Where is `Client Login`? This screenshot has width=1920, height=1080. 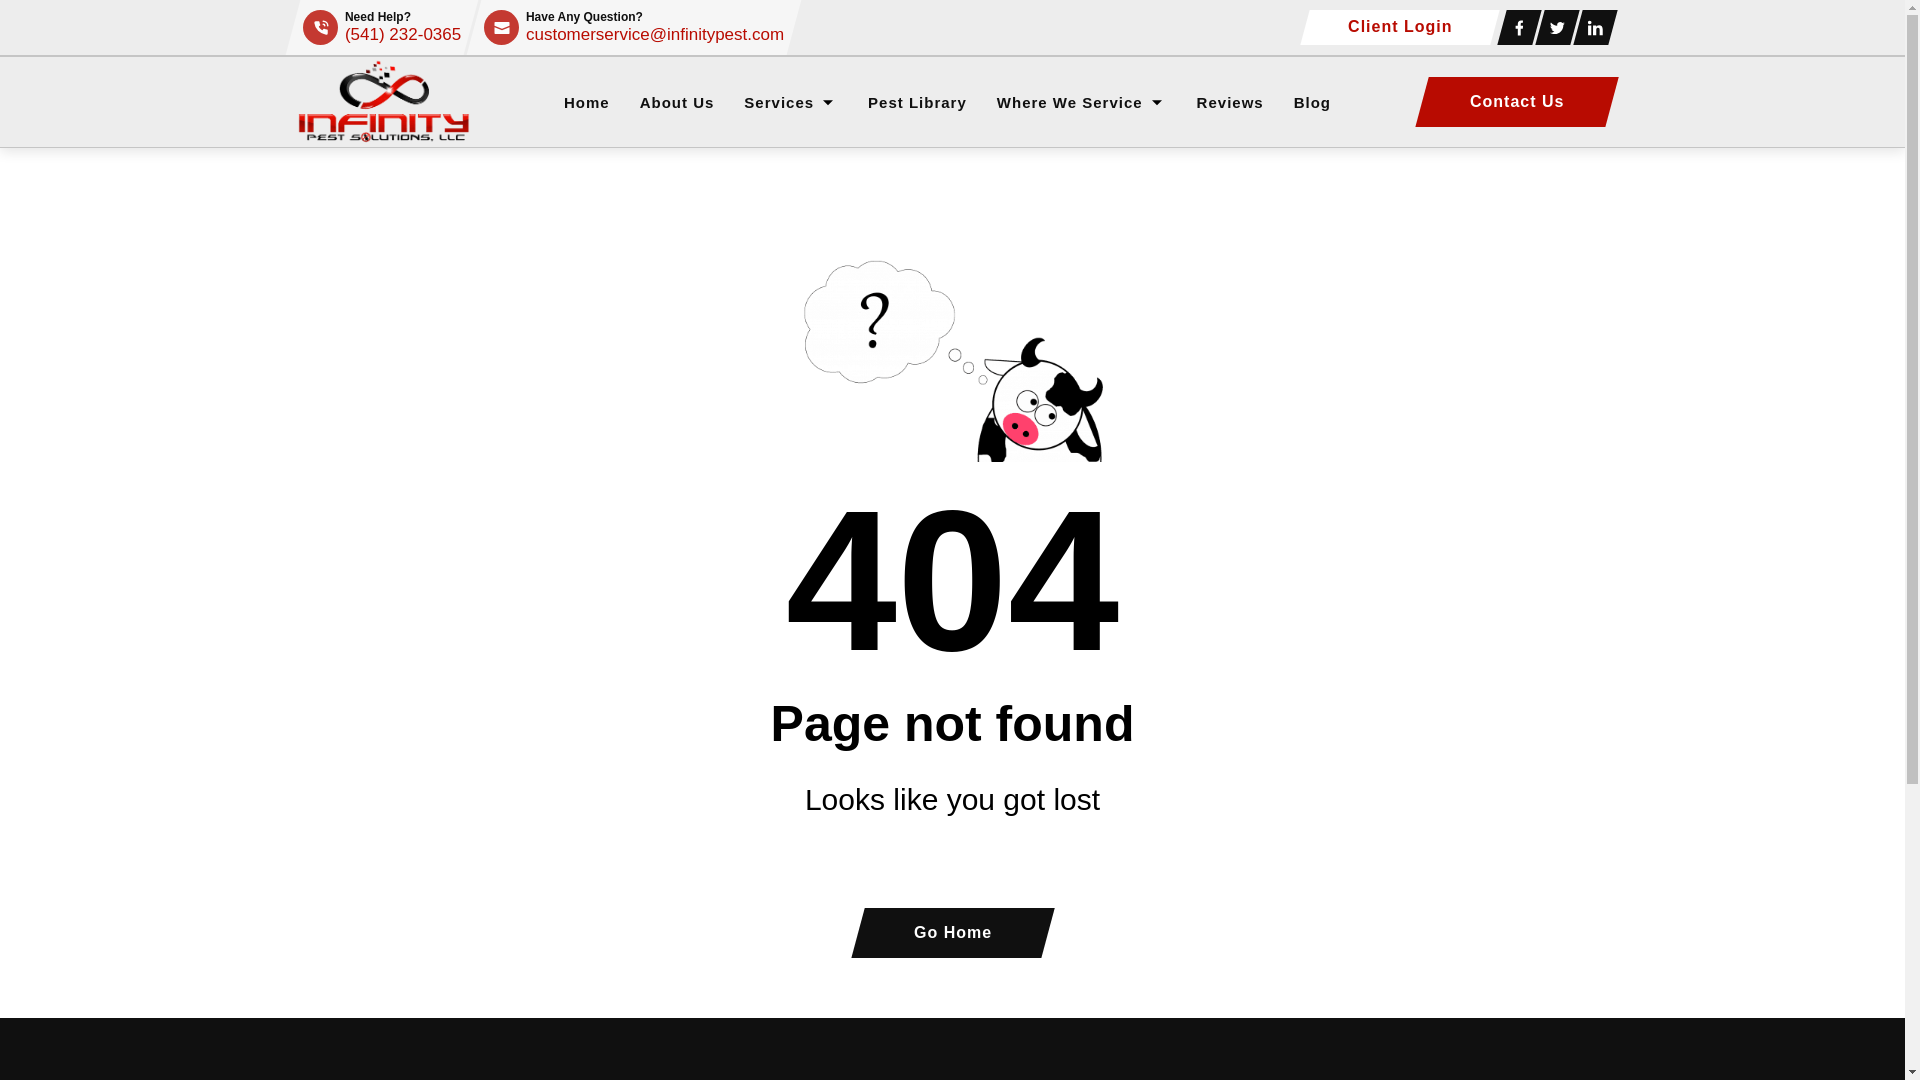
Client Login is located at coordinates (1394, 27).